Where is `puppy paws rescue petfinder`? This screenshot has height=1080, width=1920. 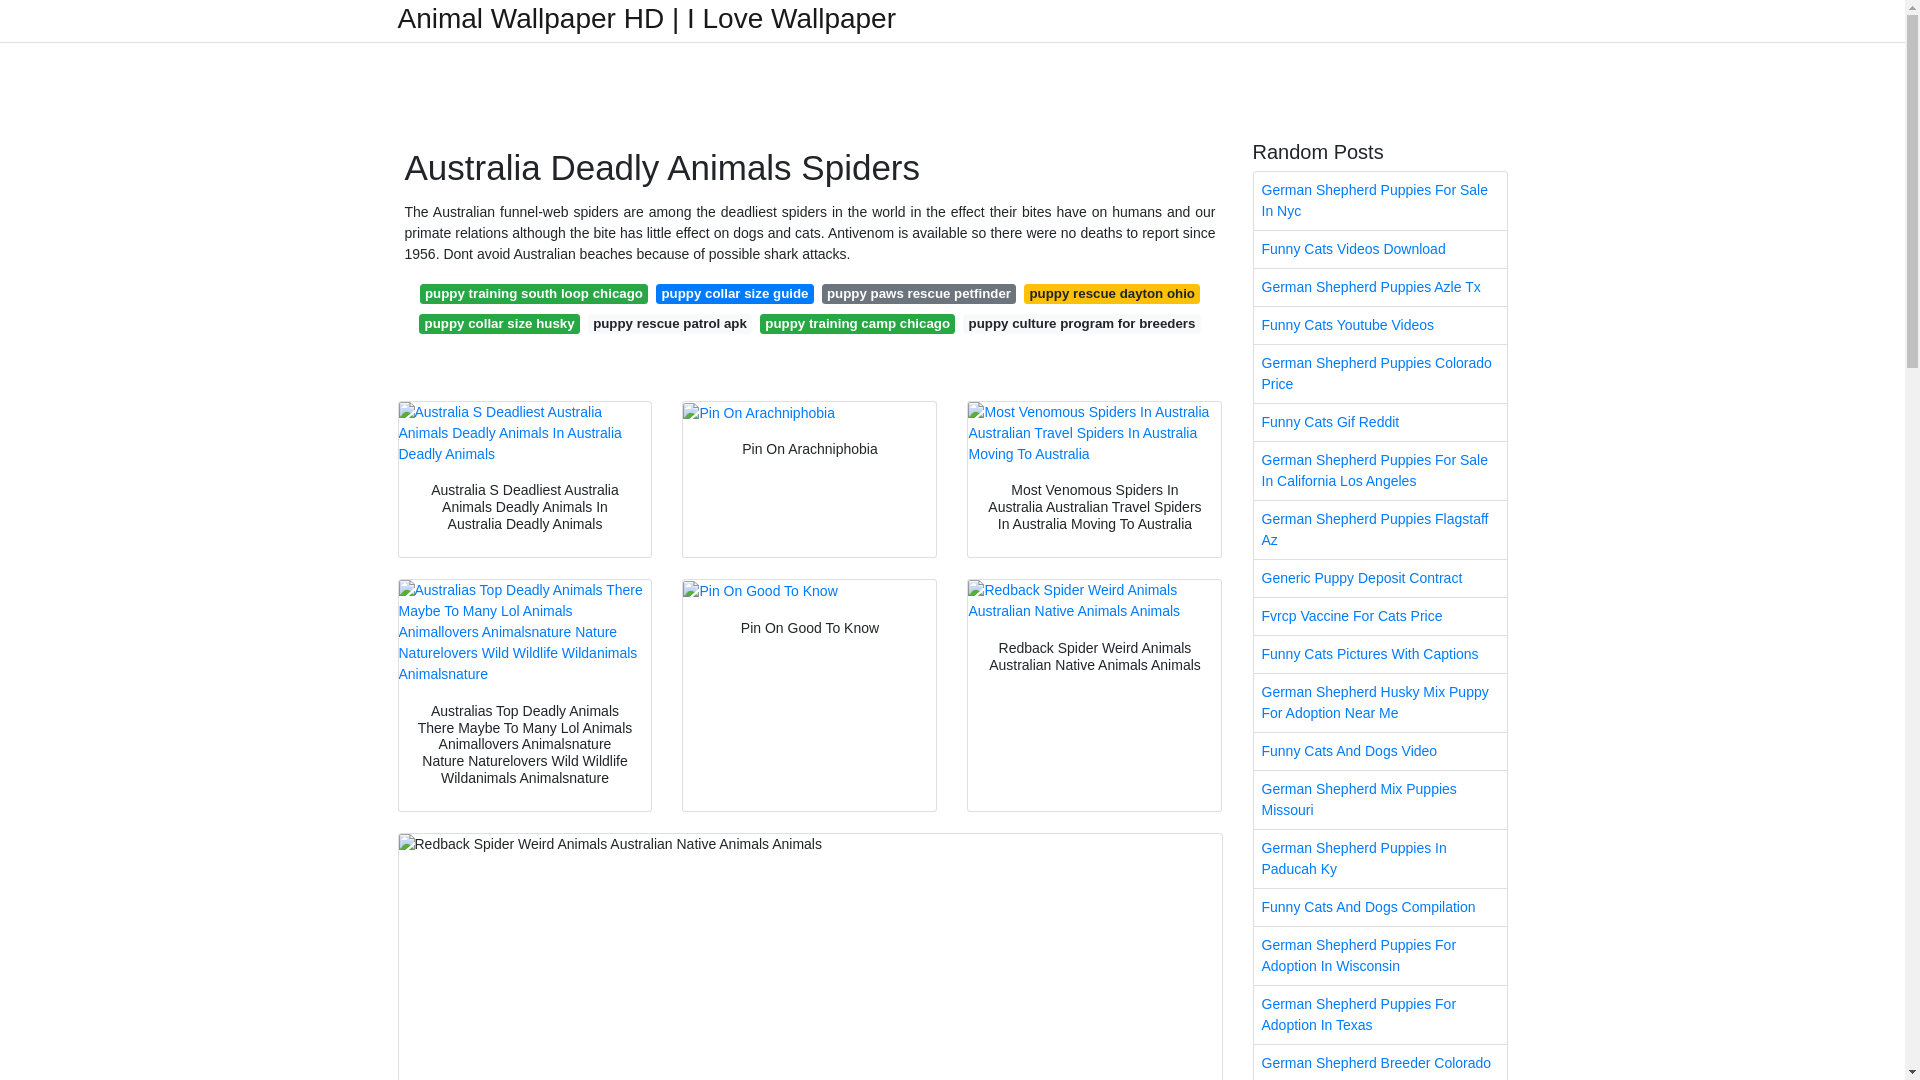
puppy paws rescue petfinder is located at coordinates (919, 294).